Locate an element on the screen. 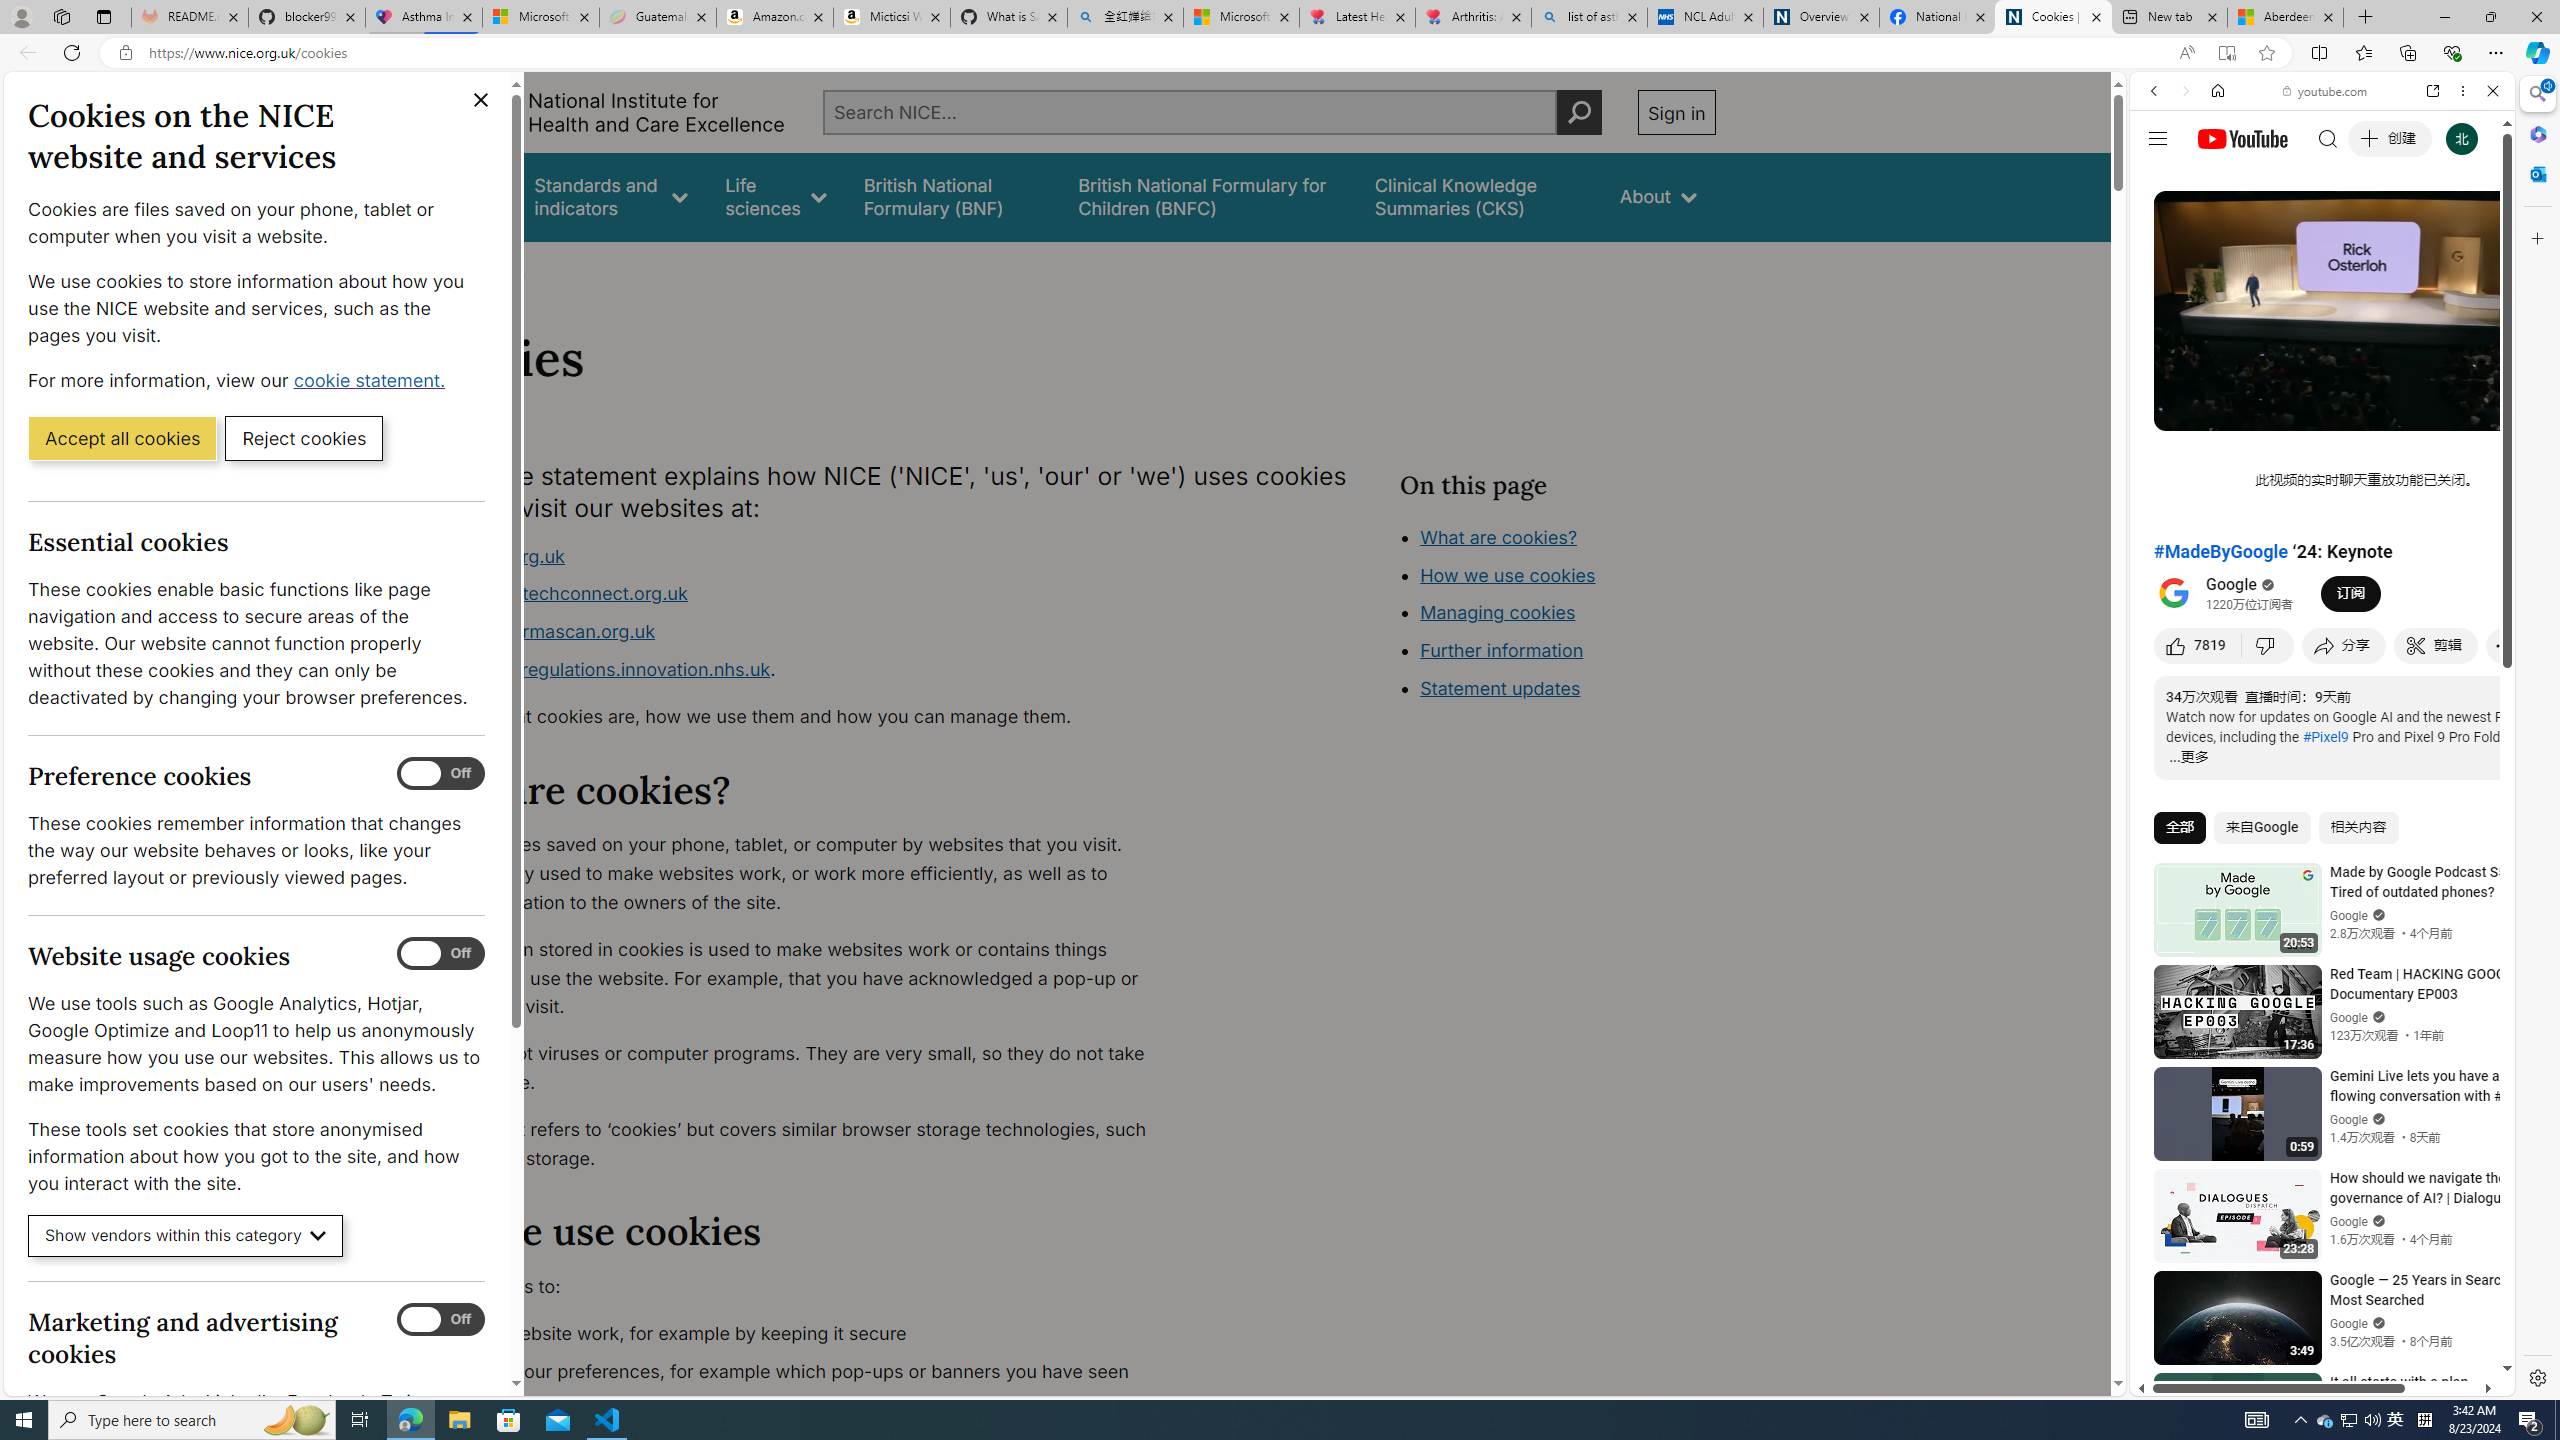 The width and height of the screenshot is (2560, 1440). Close cookie banner is located at coordinates (481, 100).